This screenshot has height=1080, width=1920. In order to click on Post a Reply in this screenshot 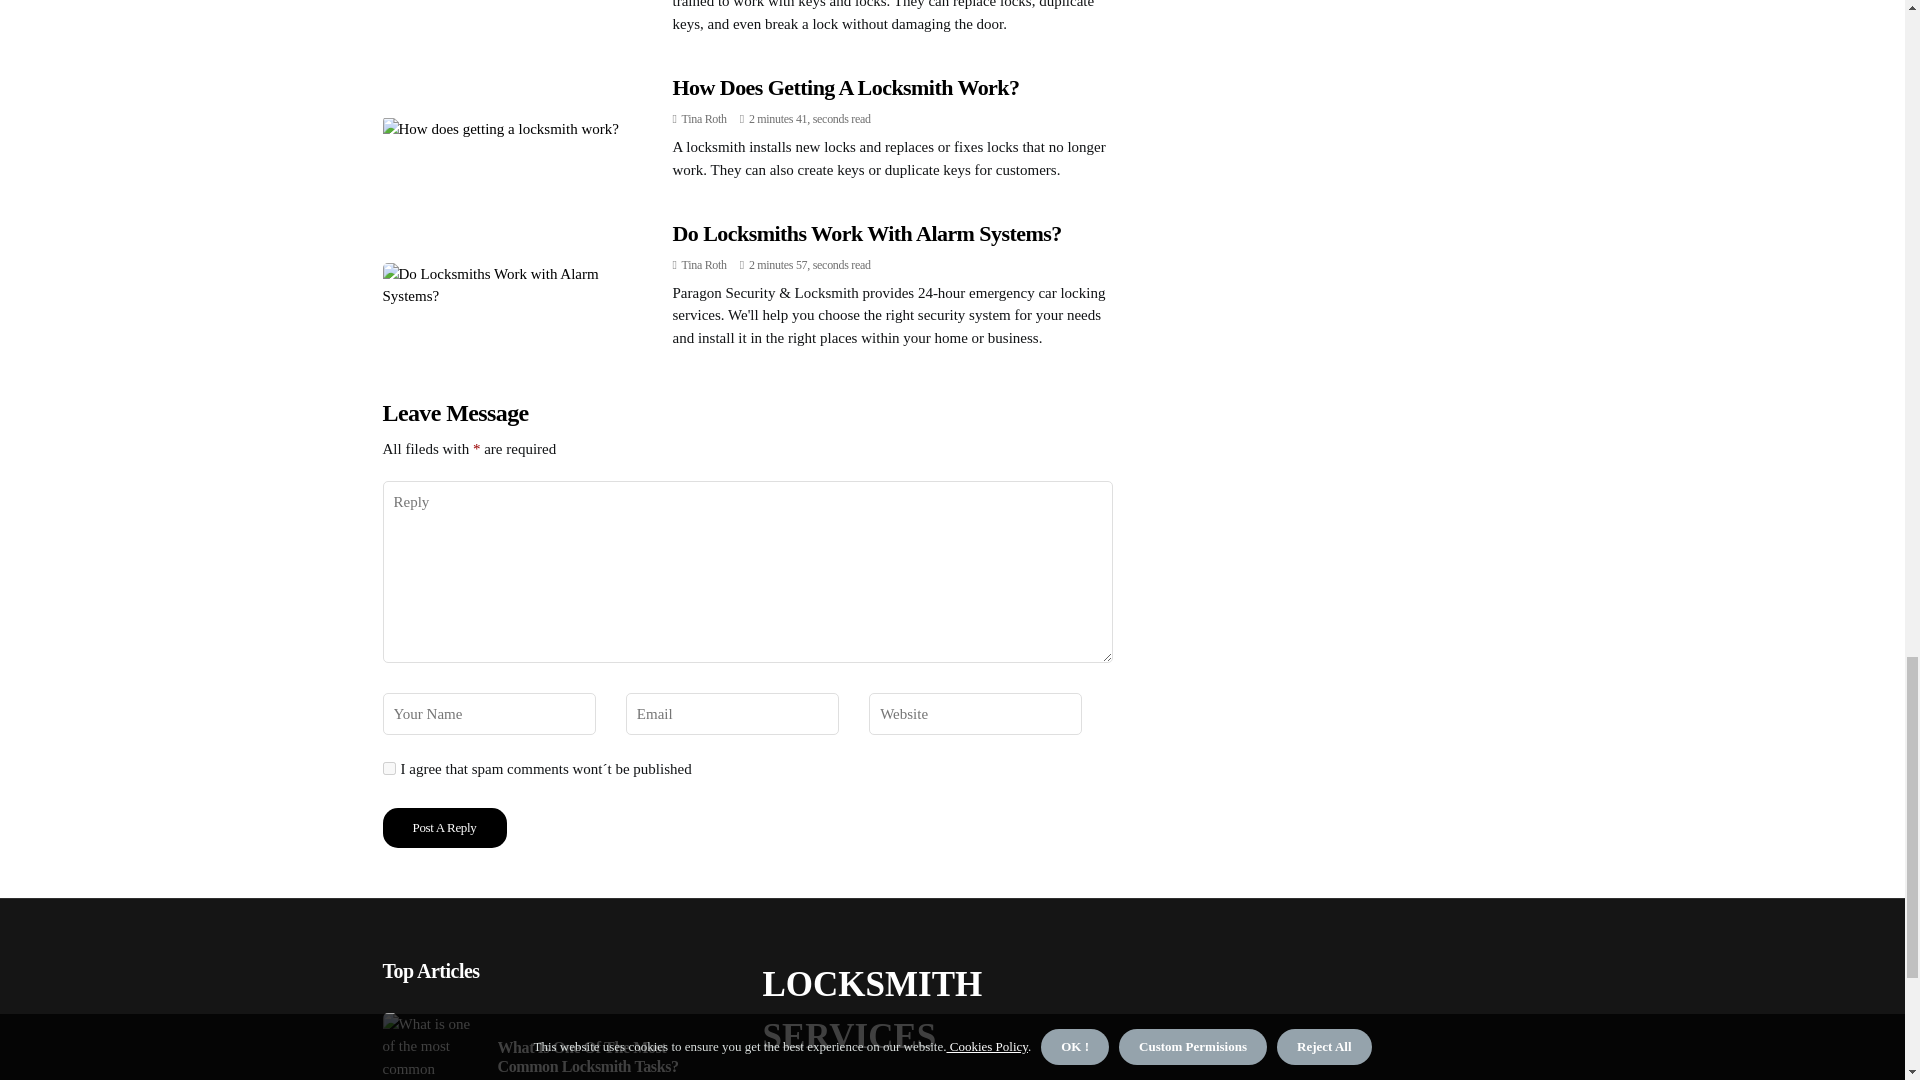, I will do `click(444, 827)`.